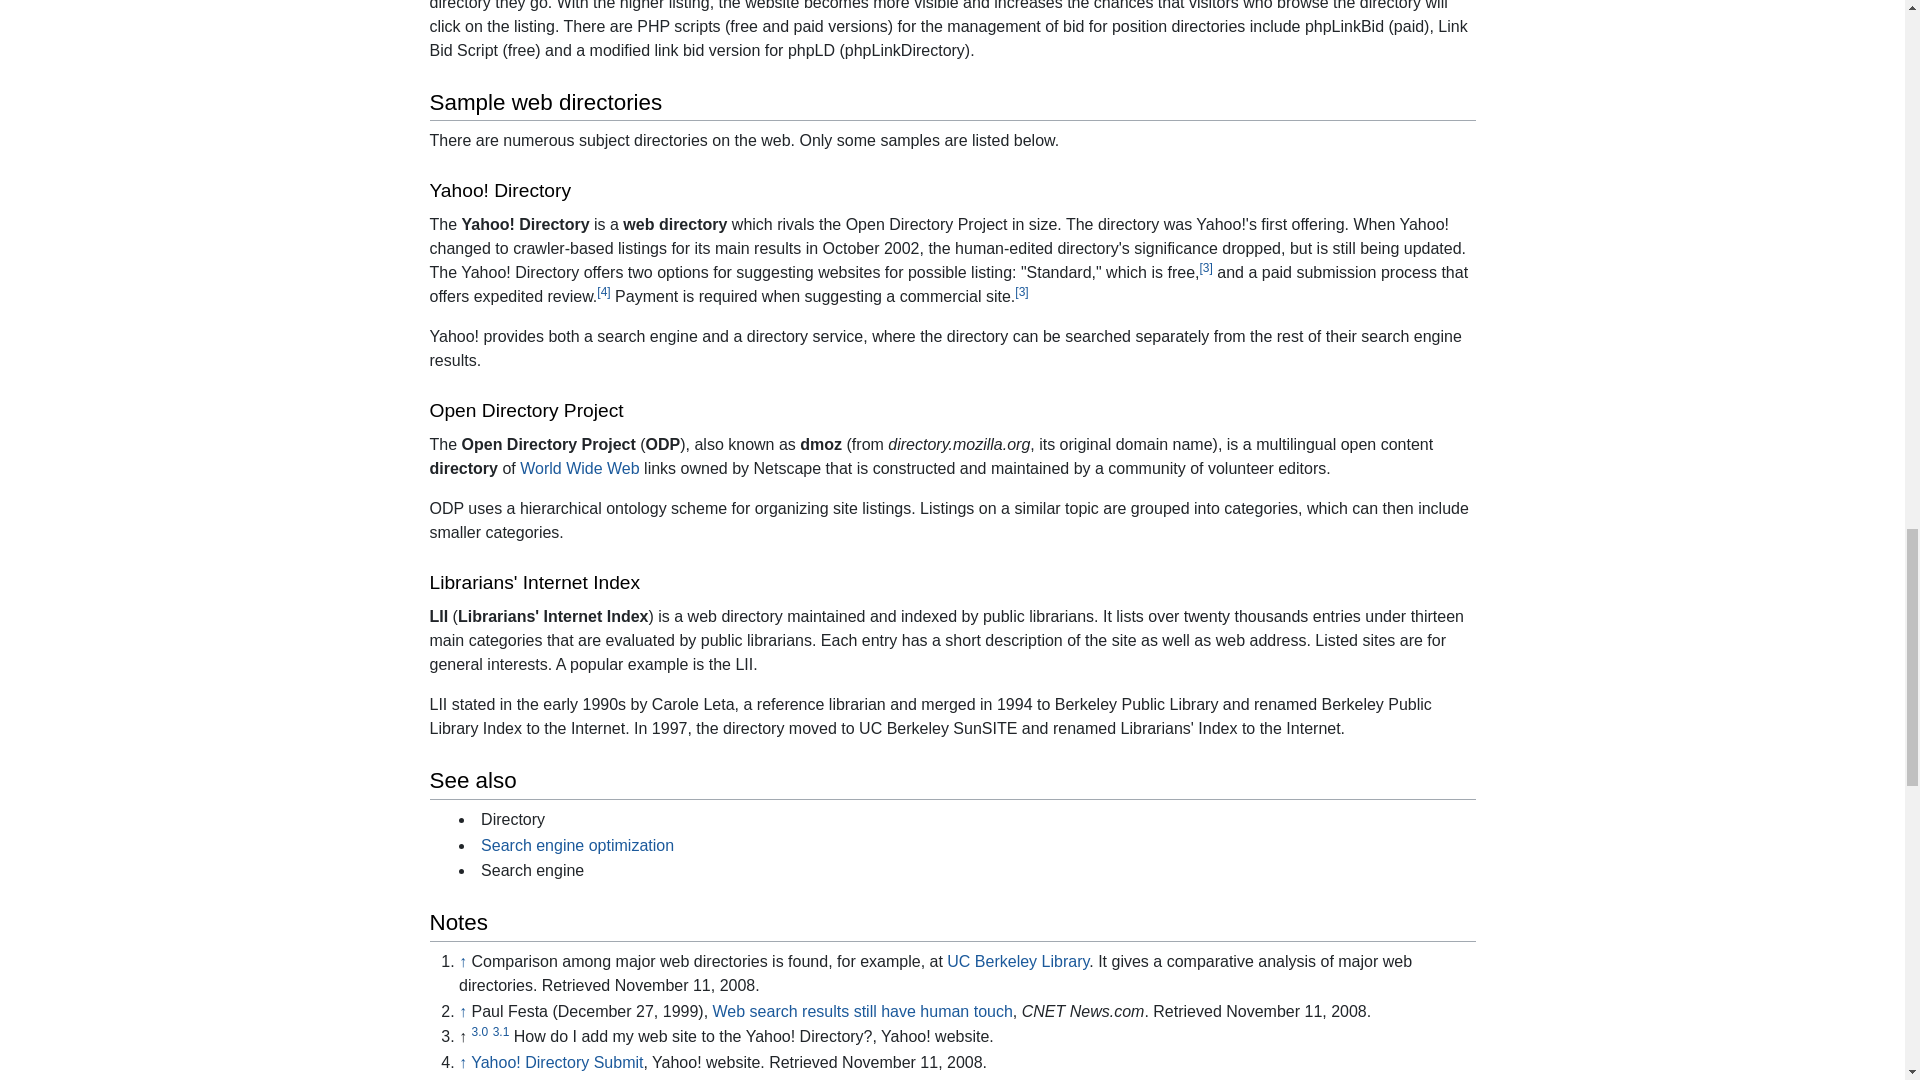  I want to click on UC Berkeley Library, so click(1017, 960).